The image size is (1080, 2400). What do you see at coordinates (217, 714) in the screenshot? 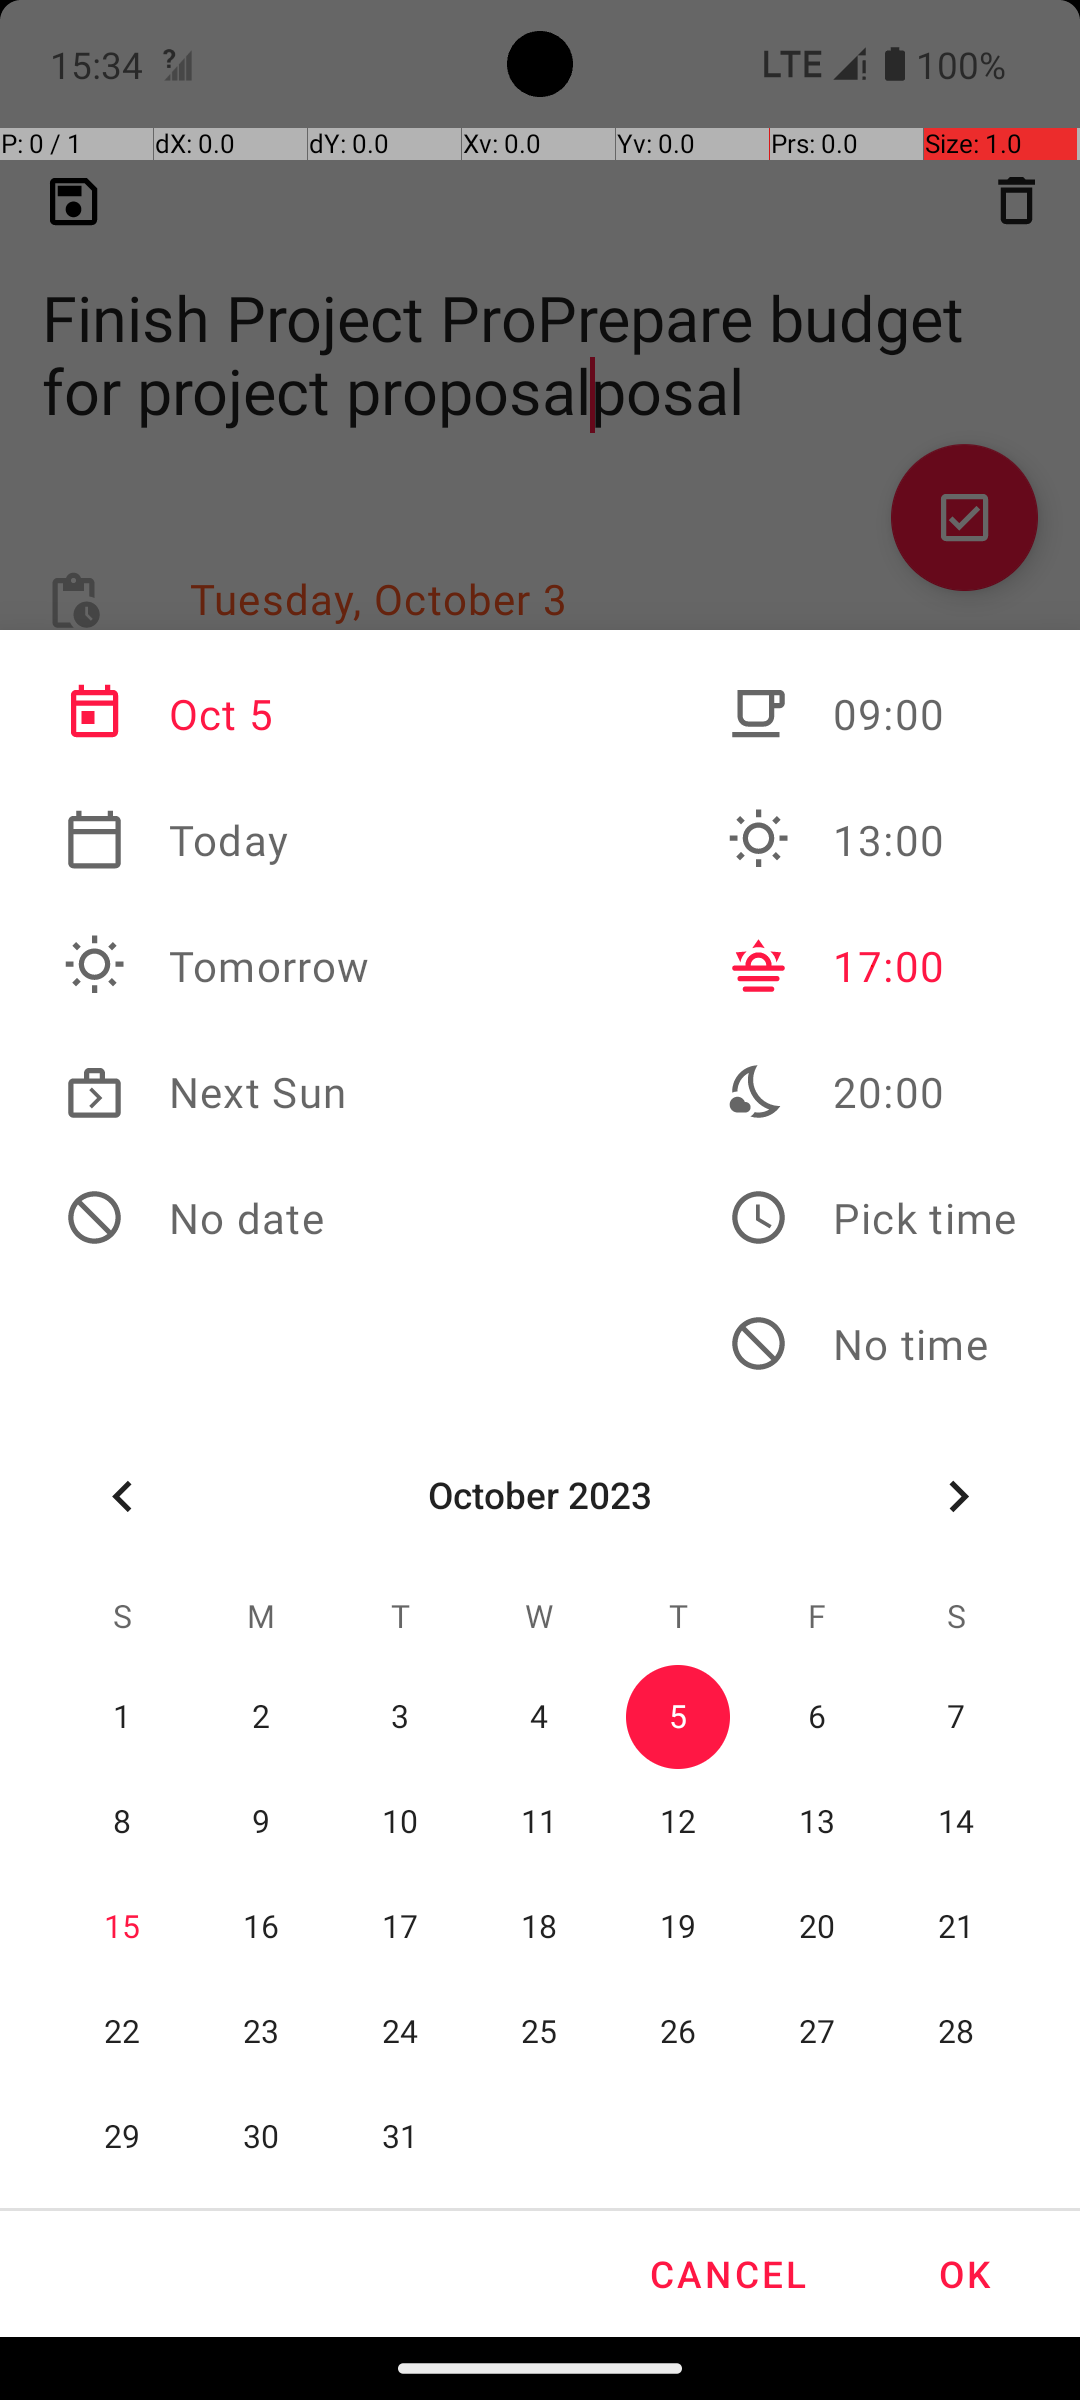
I see `Oct 5` at bounding box center [217, 714].